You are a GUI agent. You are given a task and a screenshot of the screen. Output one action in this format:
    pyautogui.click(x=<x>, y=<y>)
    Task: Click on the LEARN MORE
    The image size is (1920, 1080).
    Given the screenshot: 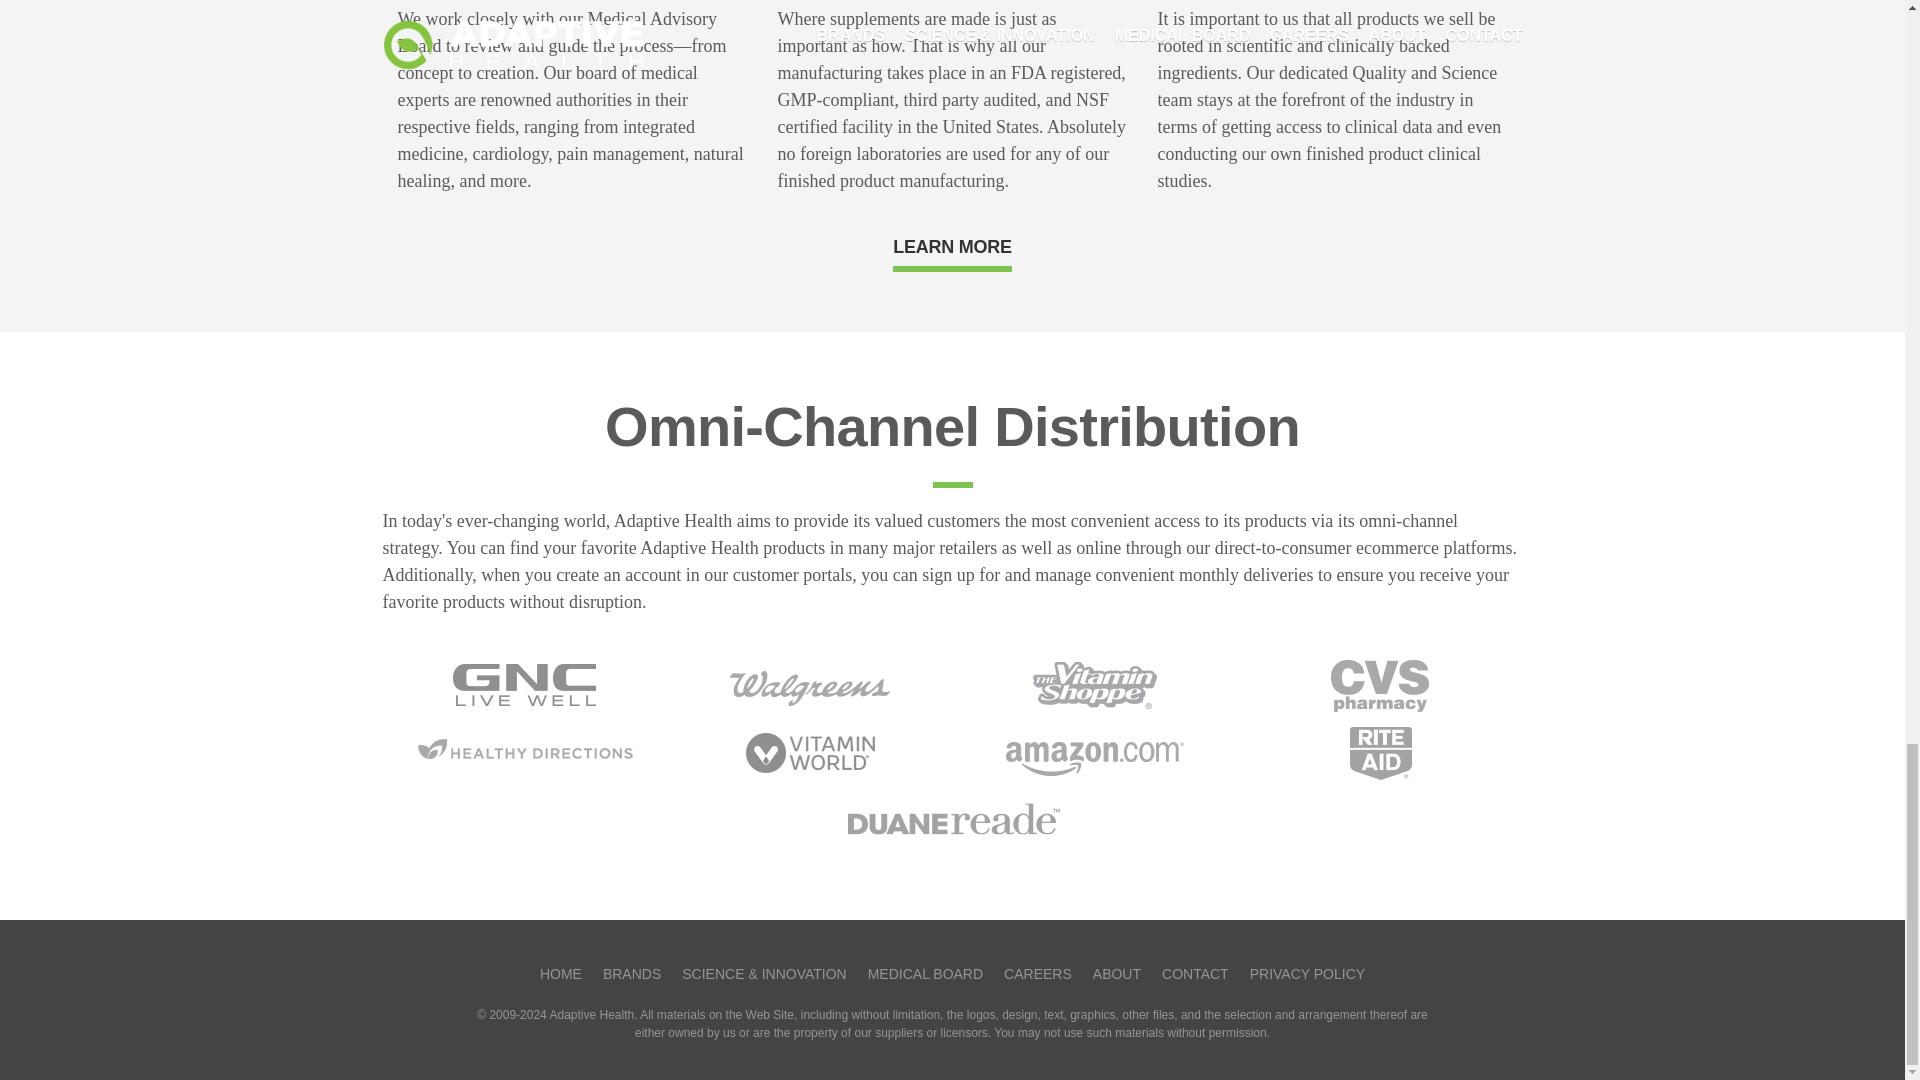 What is the action you would take?
    pyautogui.click(x=952, y=246)
    